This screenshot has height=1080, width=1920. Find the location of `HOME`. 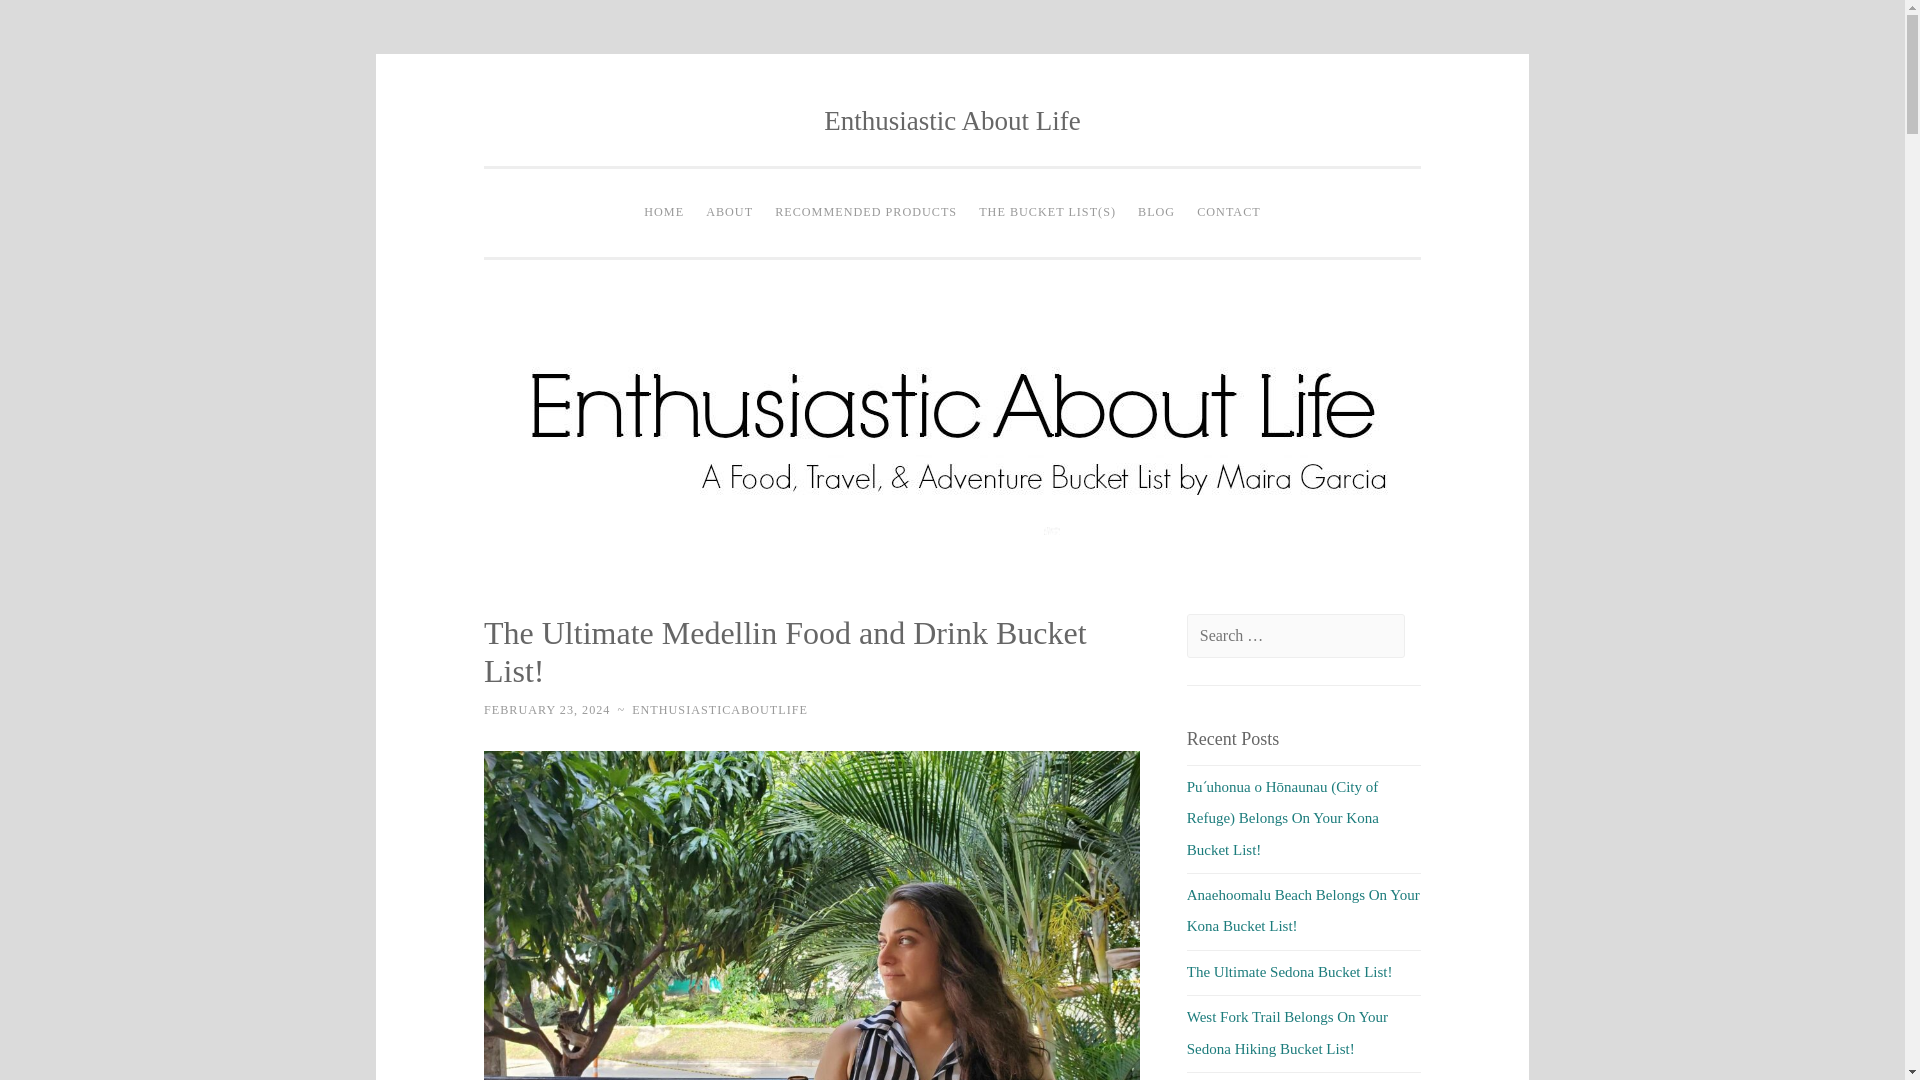

HOME is located at coordinates (664, 213).